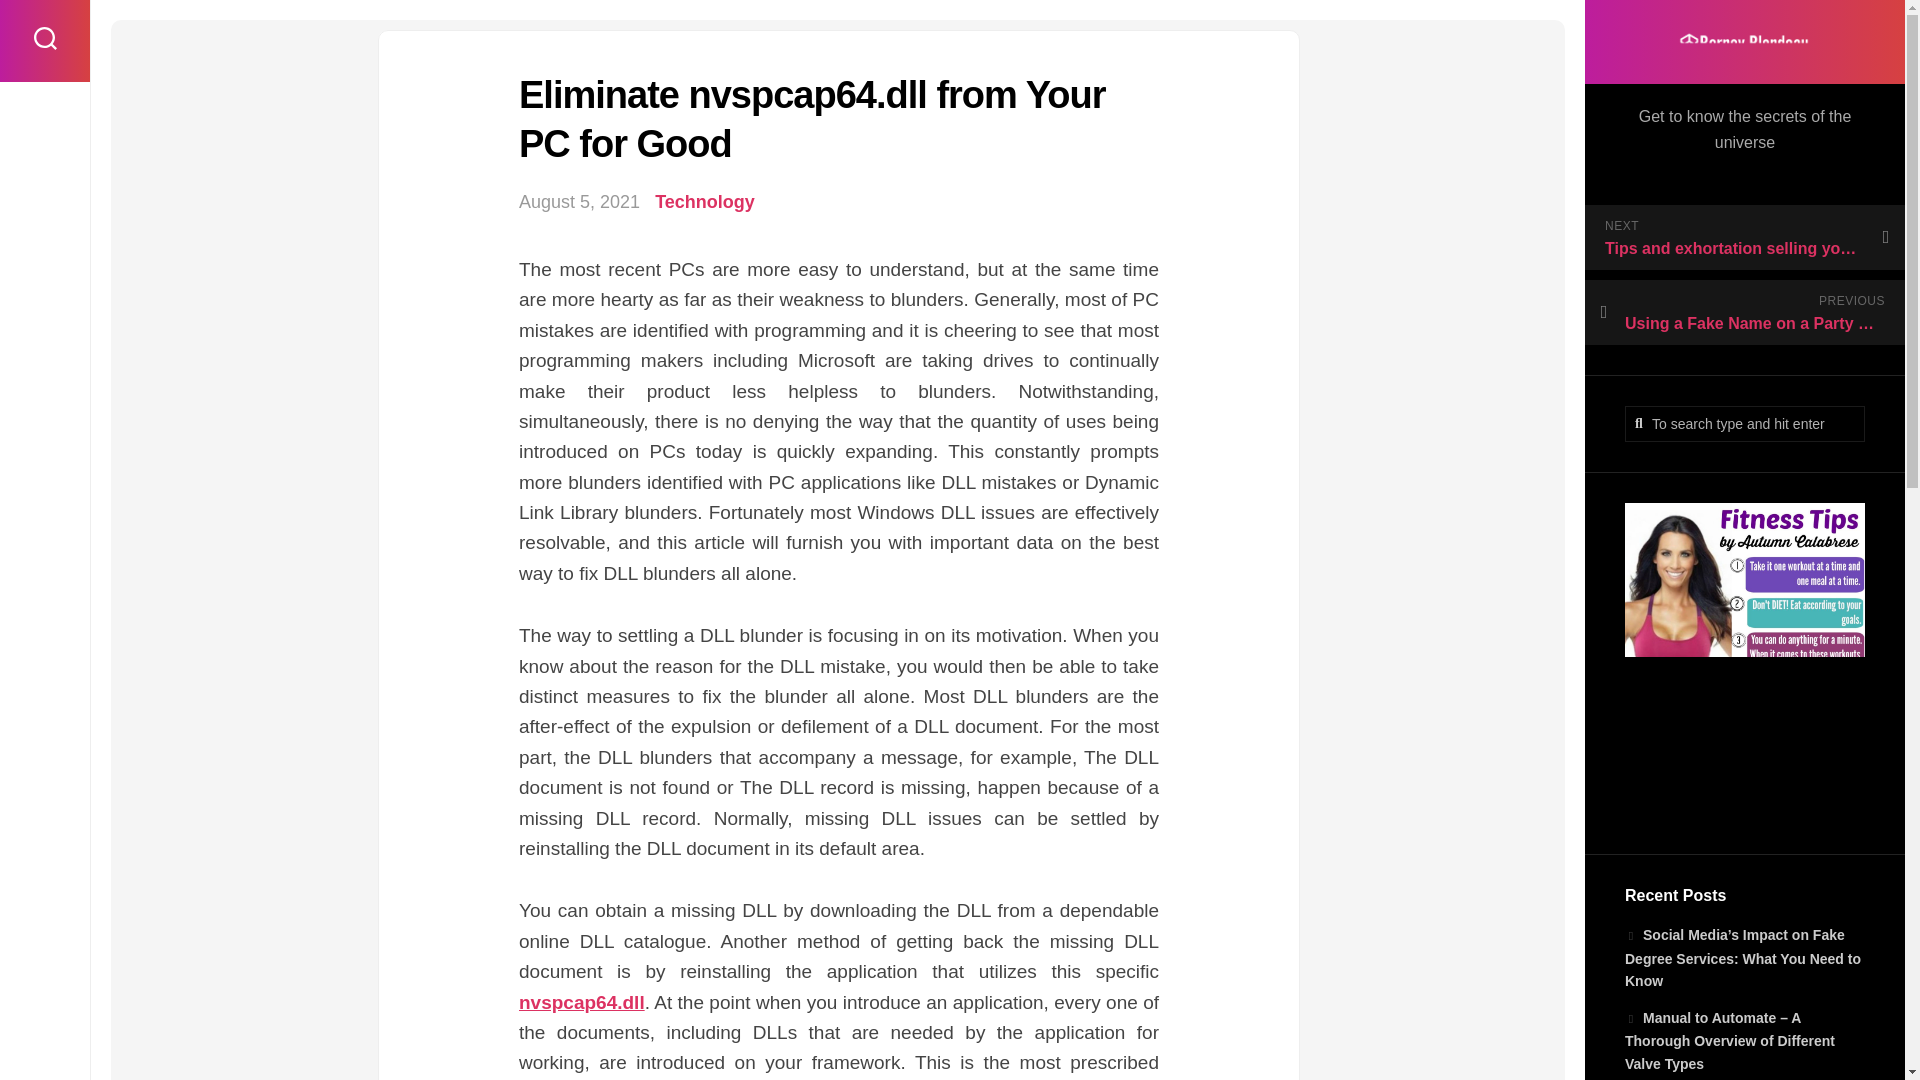 The height and width of the screenshot is (1080, 1920). Describe the element at coordinates (704, 202) in the screenshot. I see `Technology` at that location.